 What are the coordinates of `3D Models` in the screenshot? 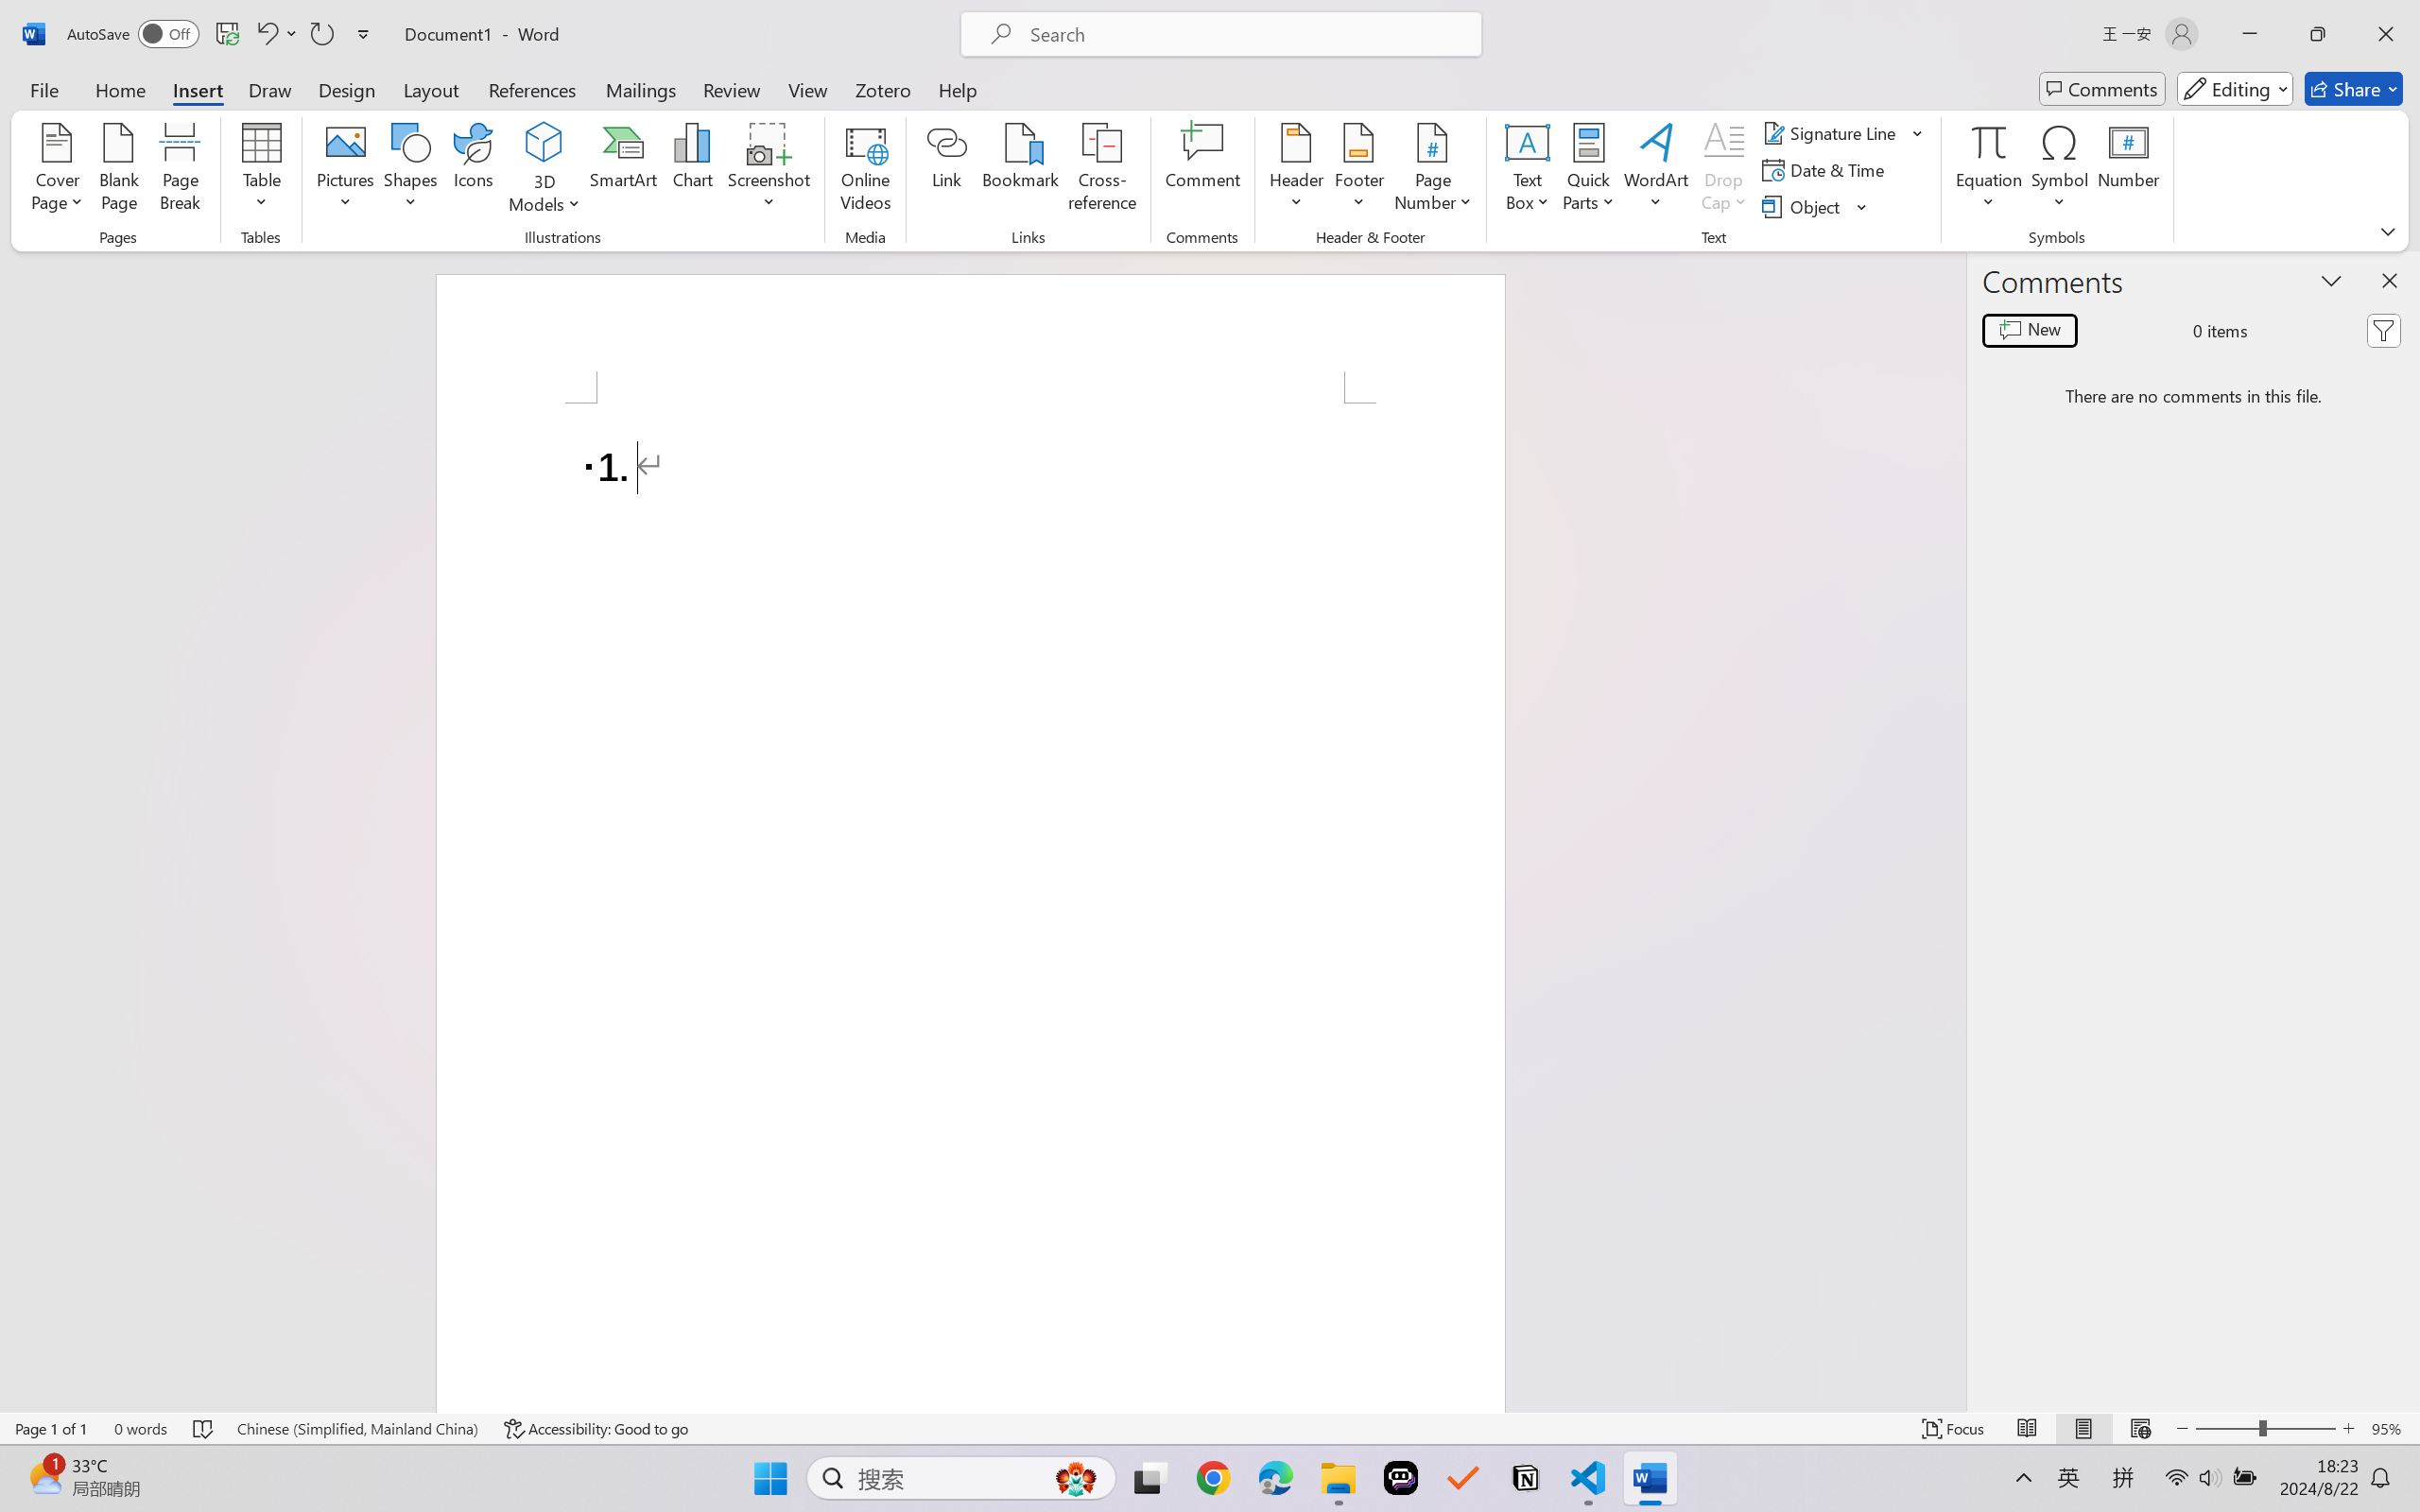 It's located at (544, 170).